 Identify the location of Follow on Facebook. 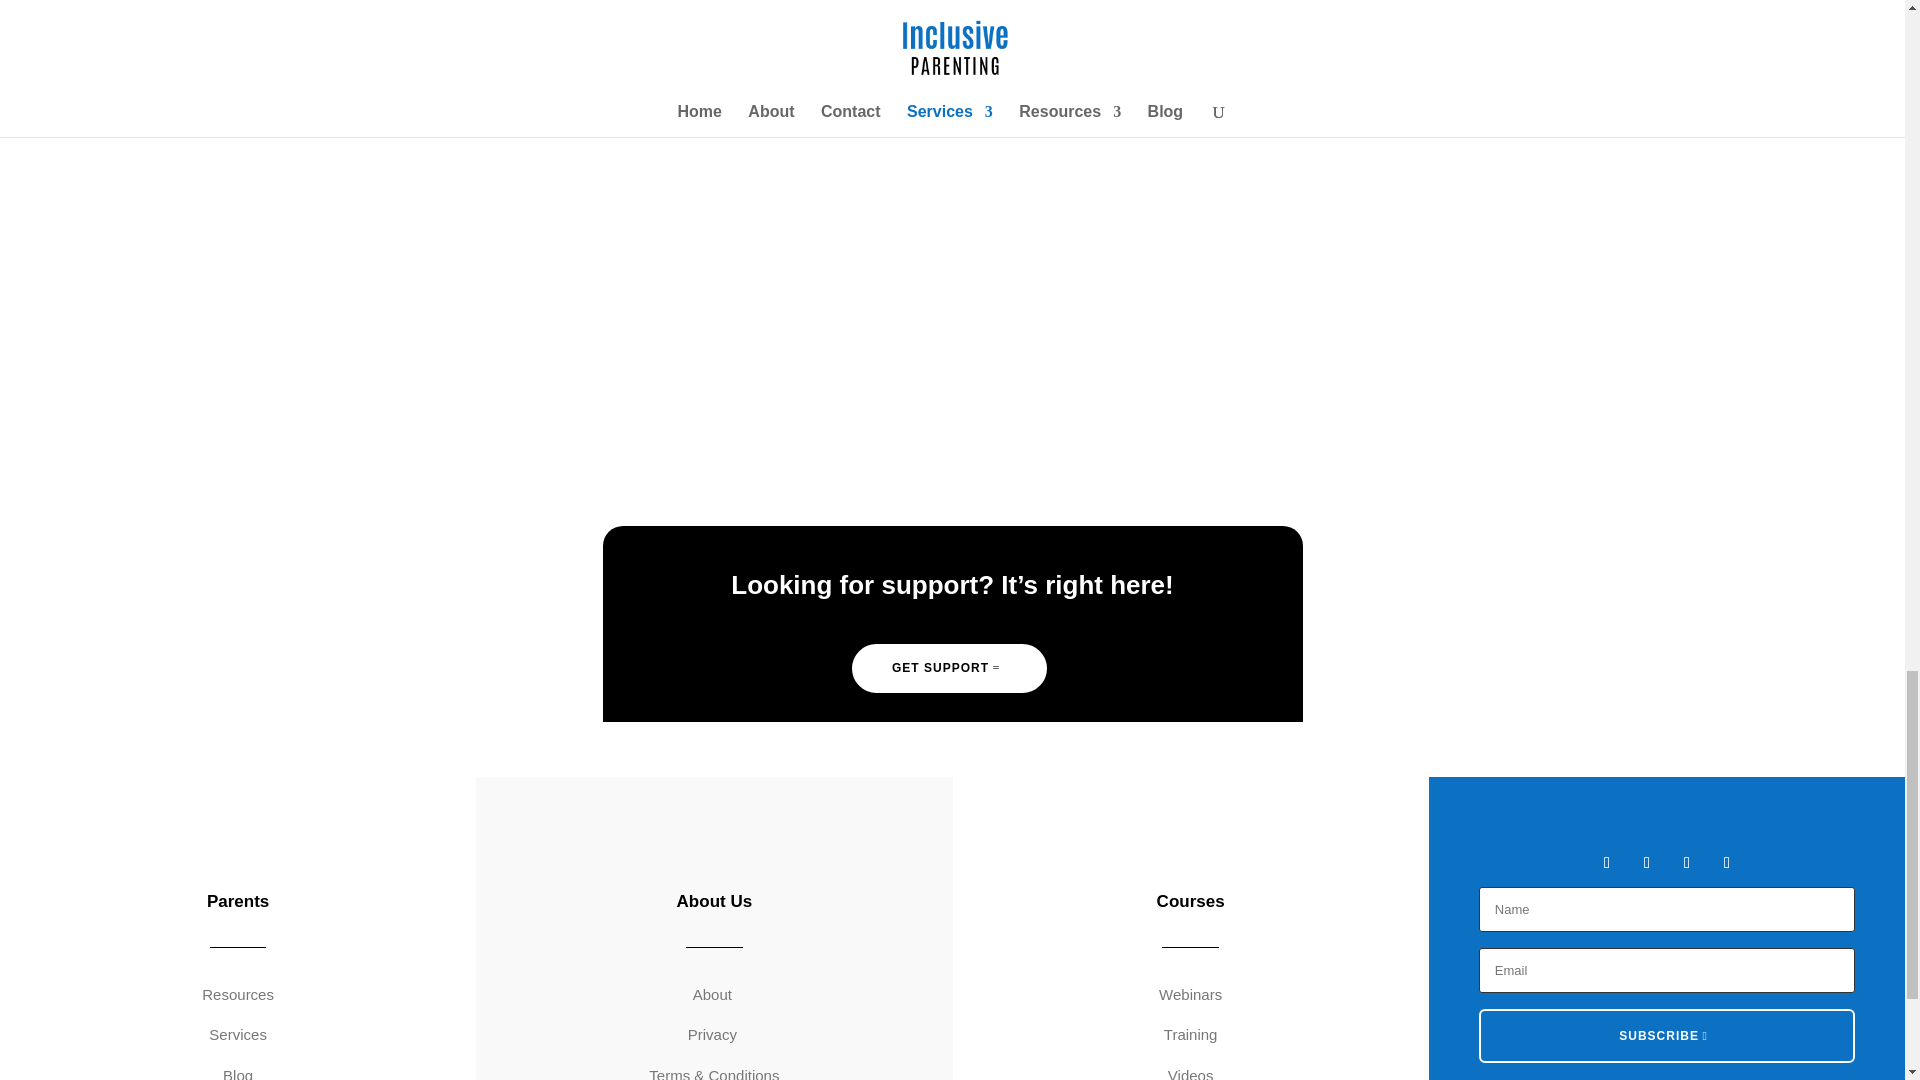
(1606, 862).